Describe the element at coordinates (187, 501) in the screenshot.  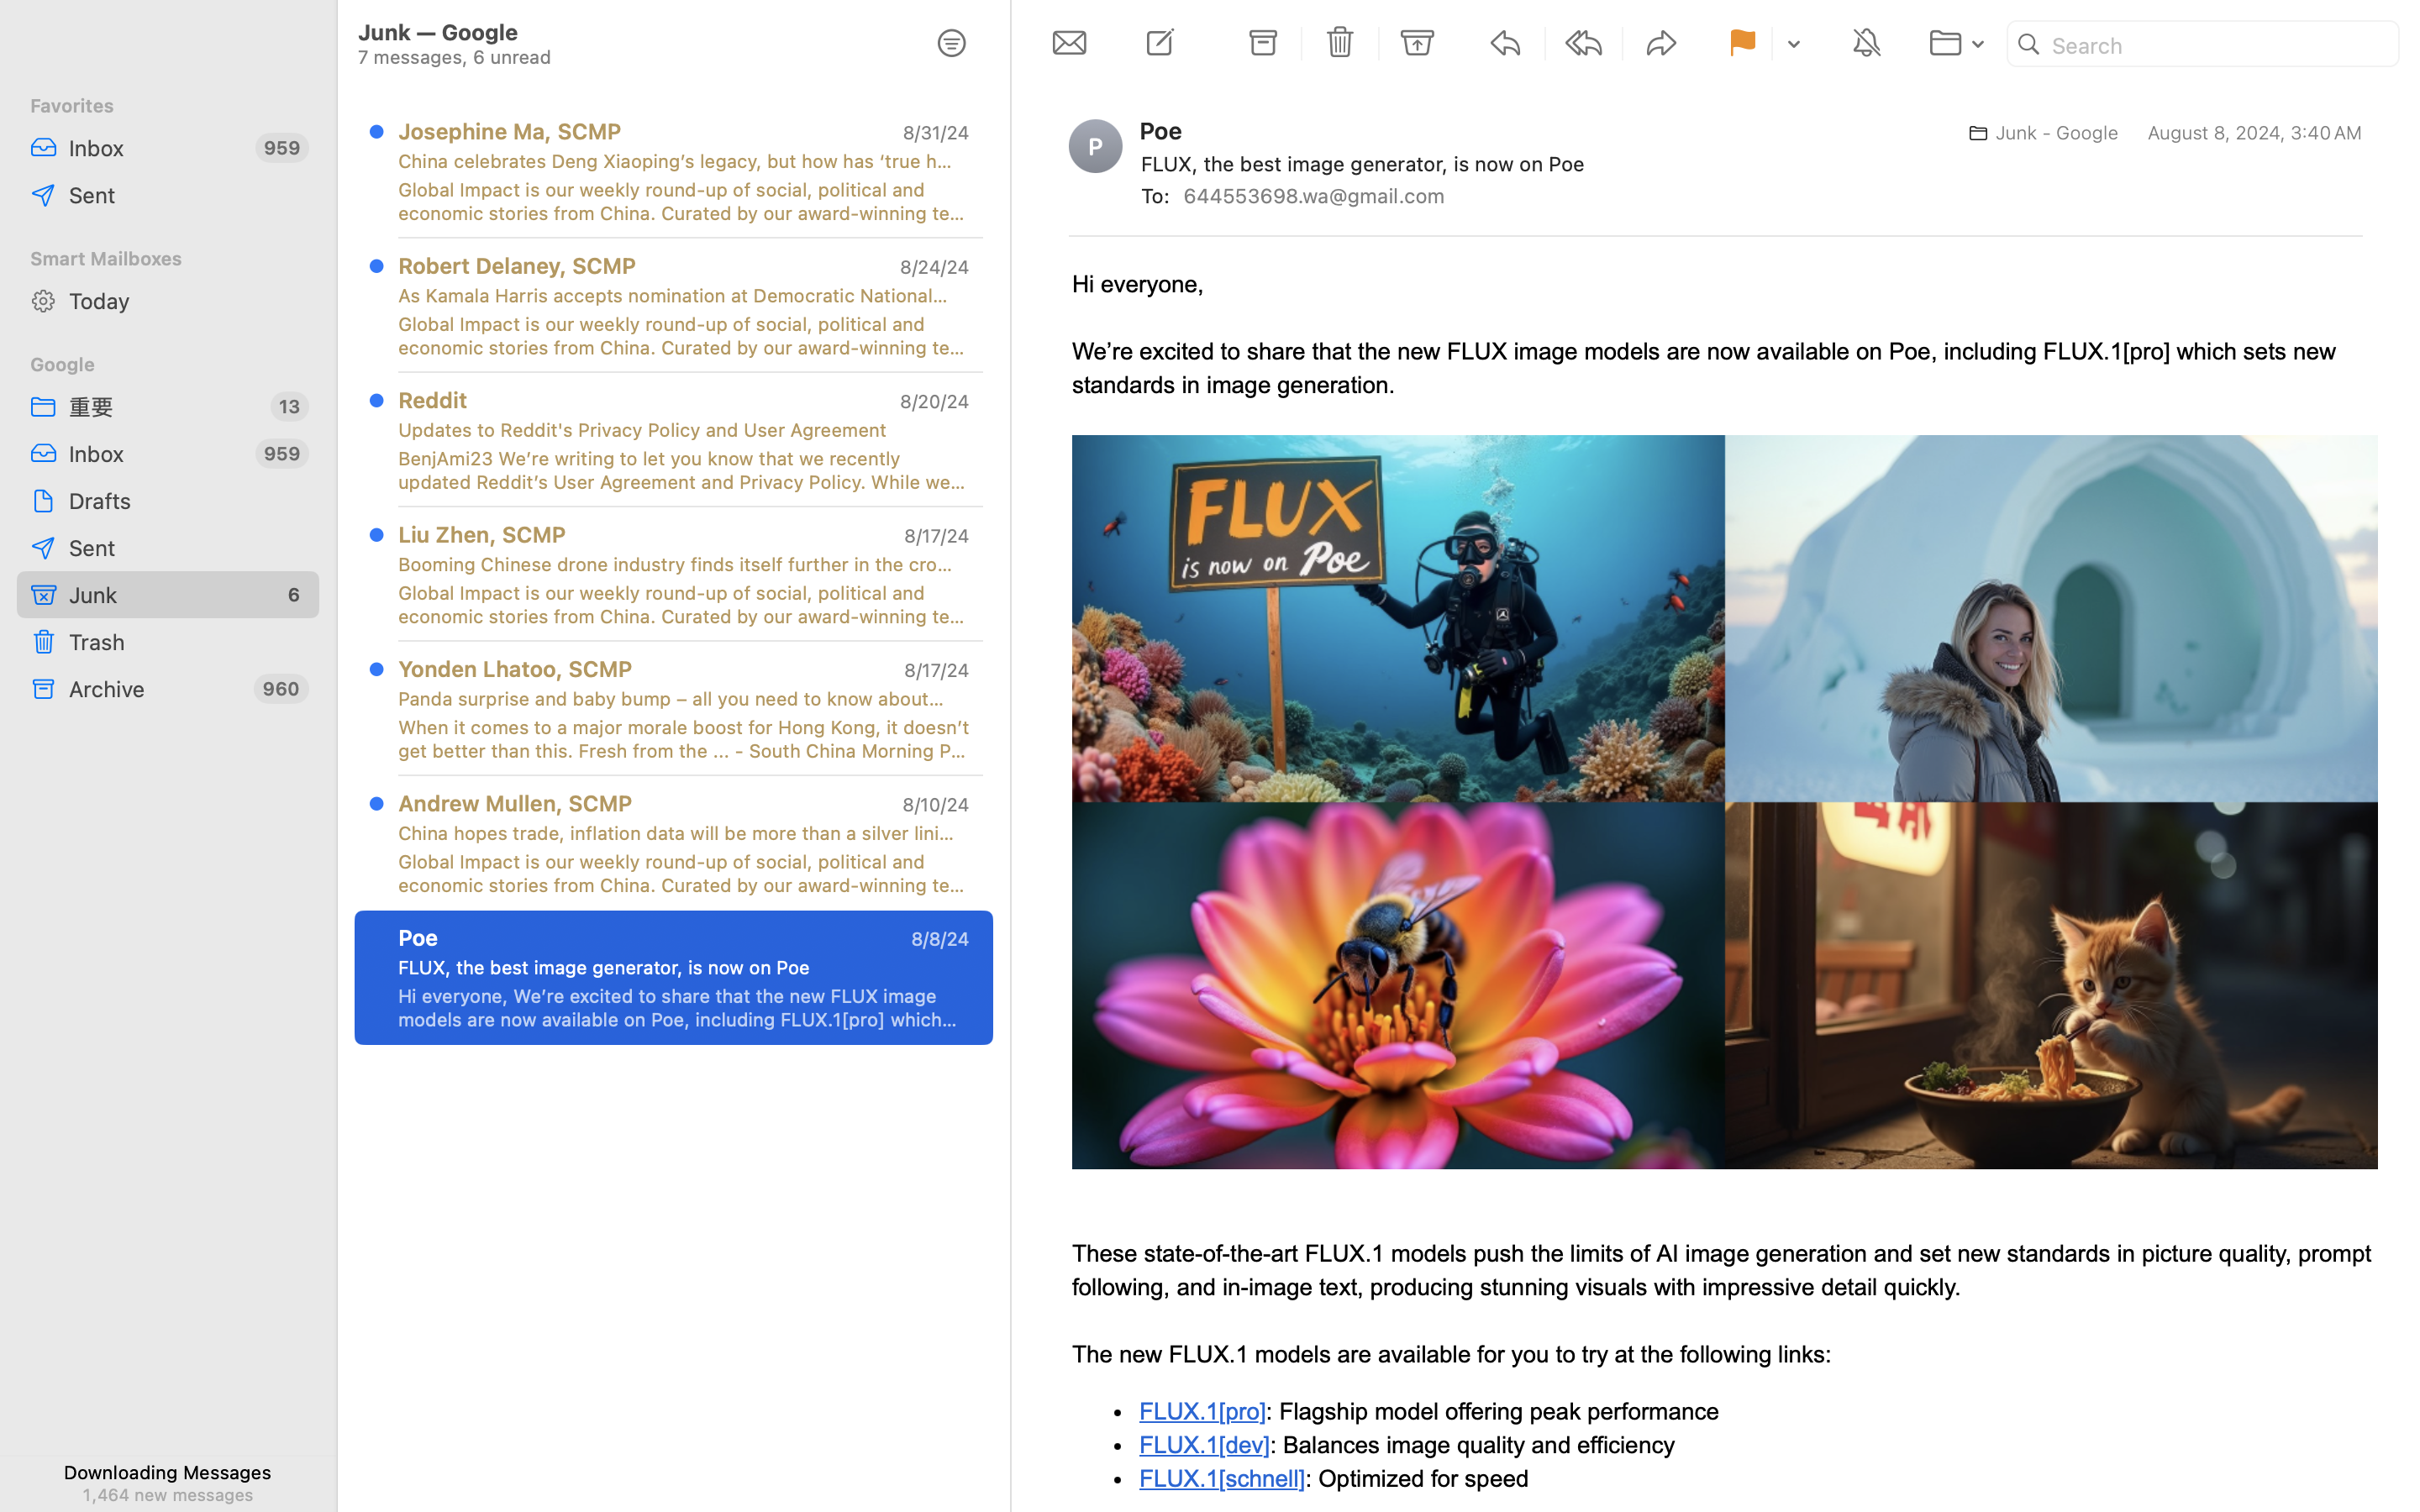
I see `Drafts` at that location.